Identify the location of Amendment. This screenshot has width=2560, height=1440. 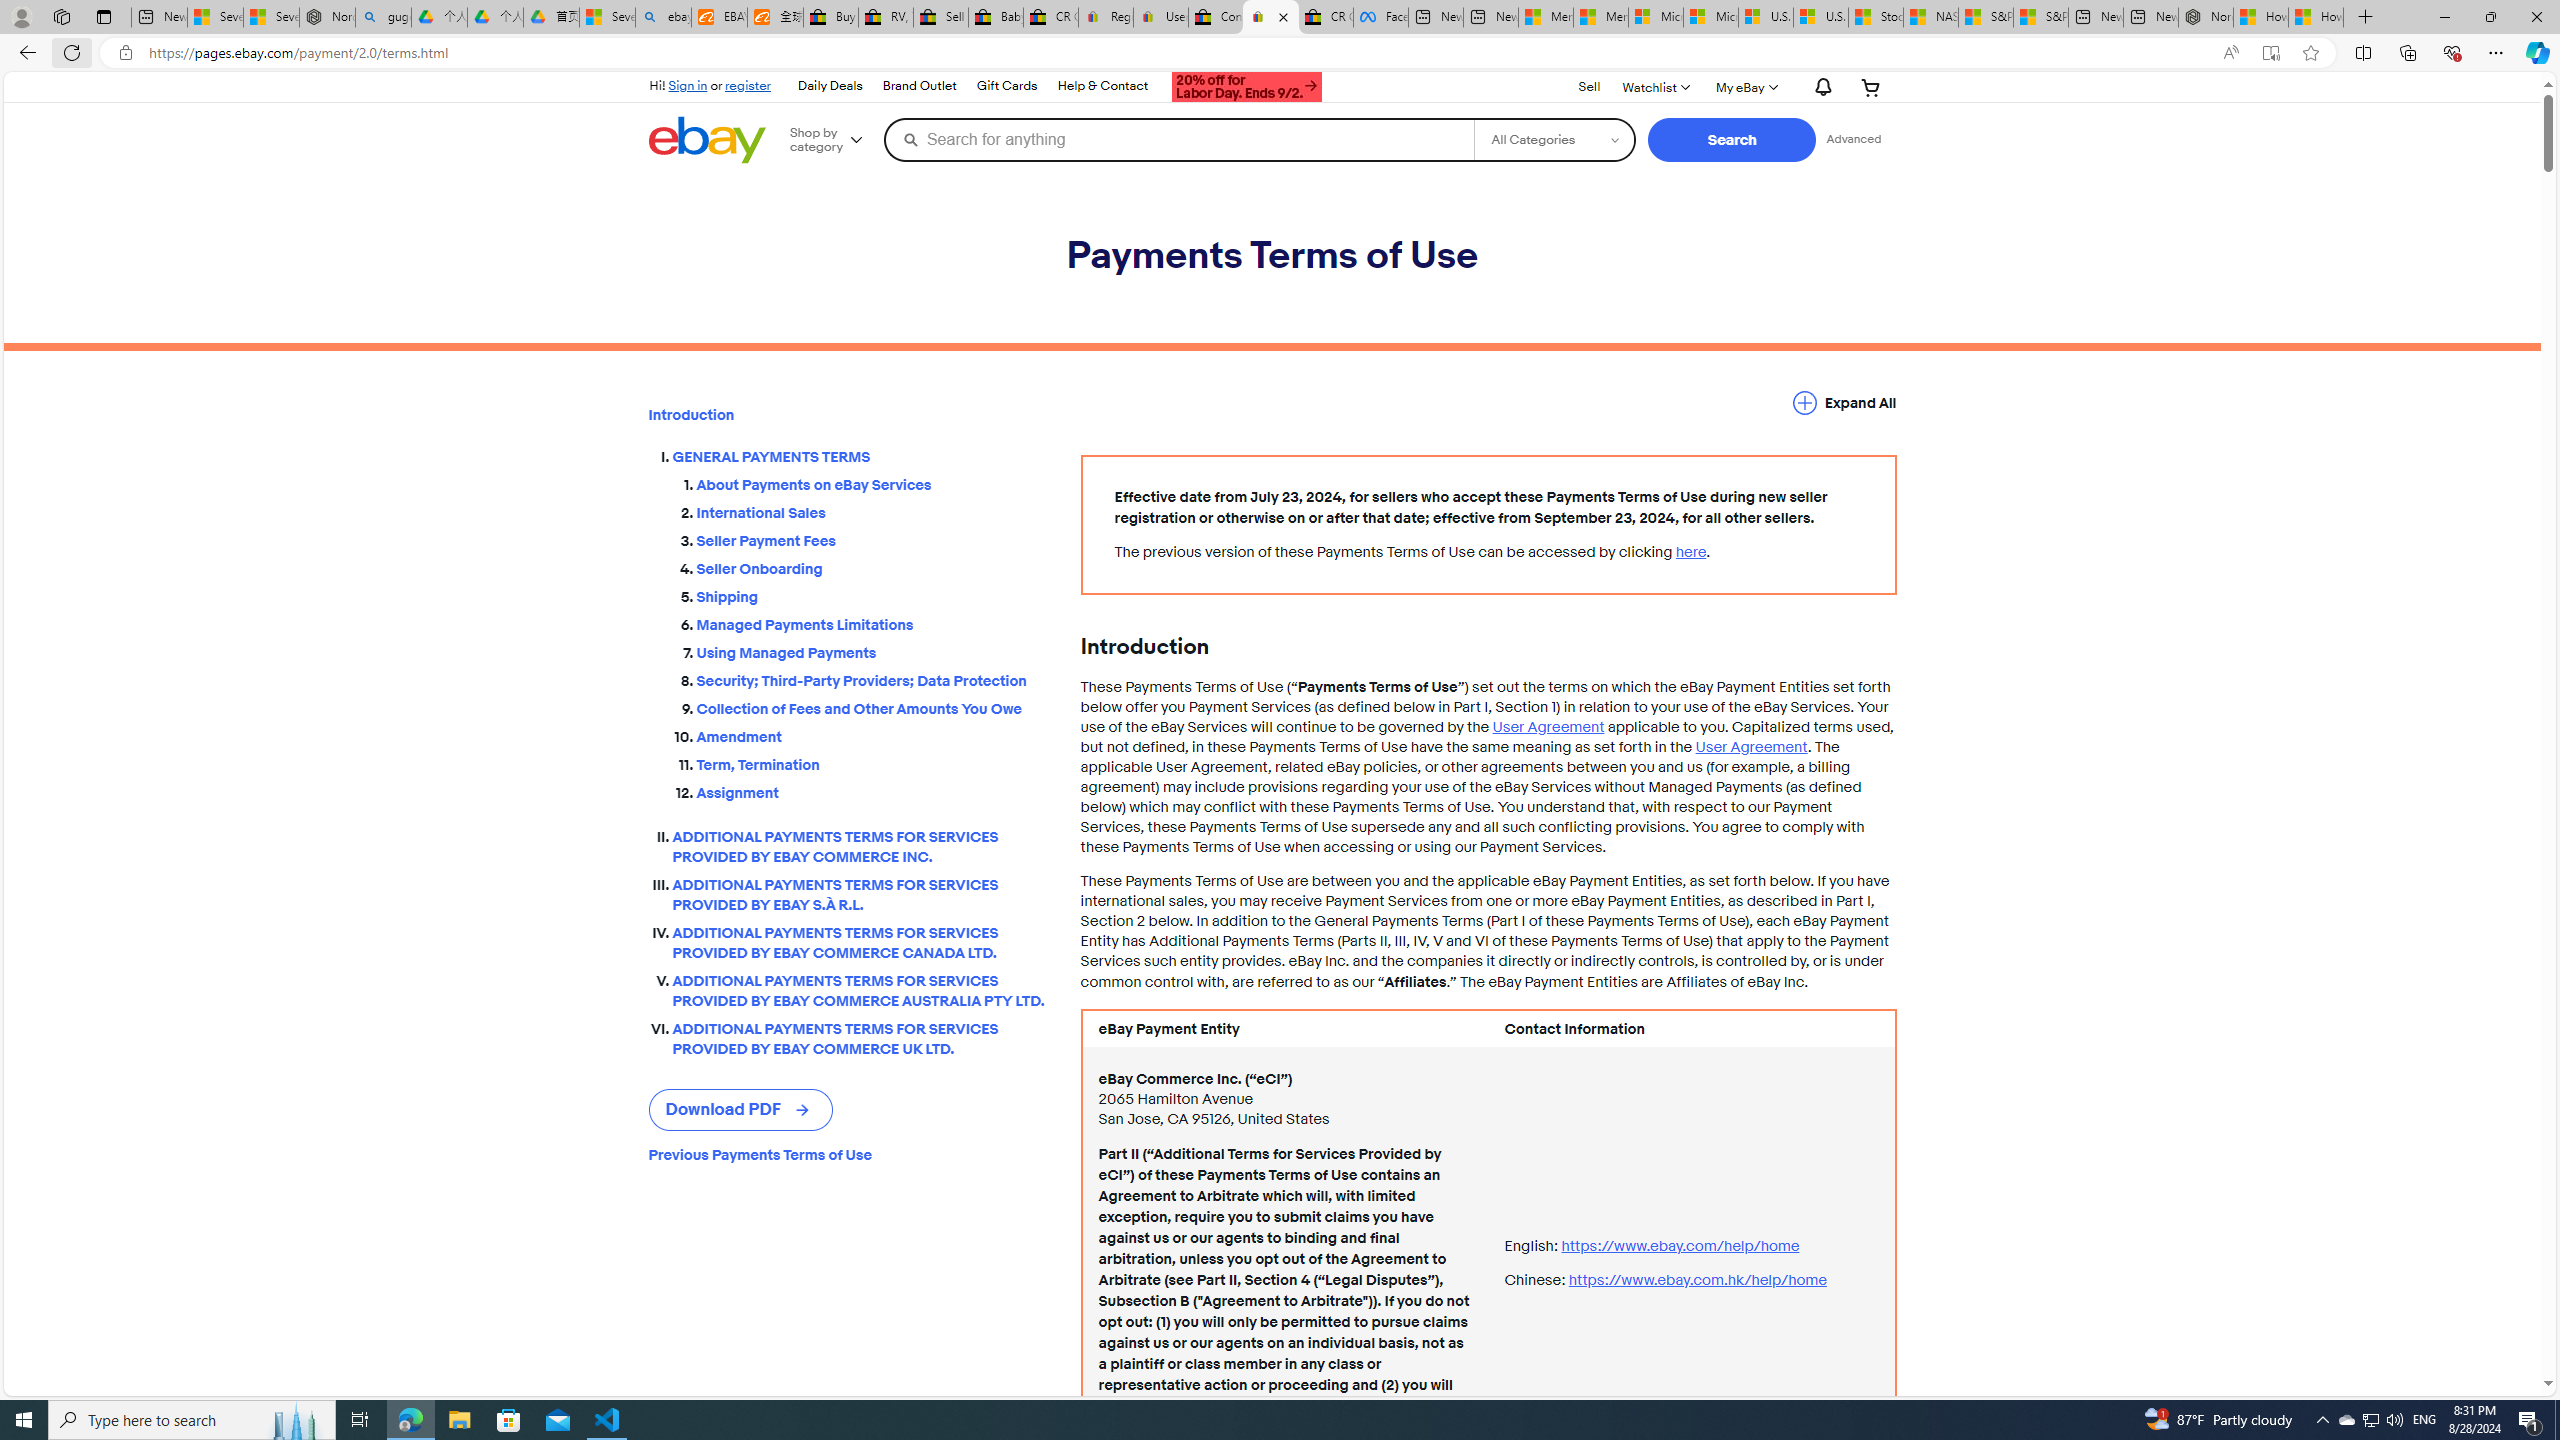
(872, 732).